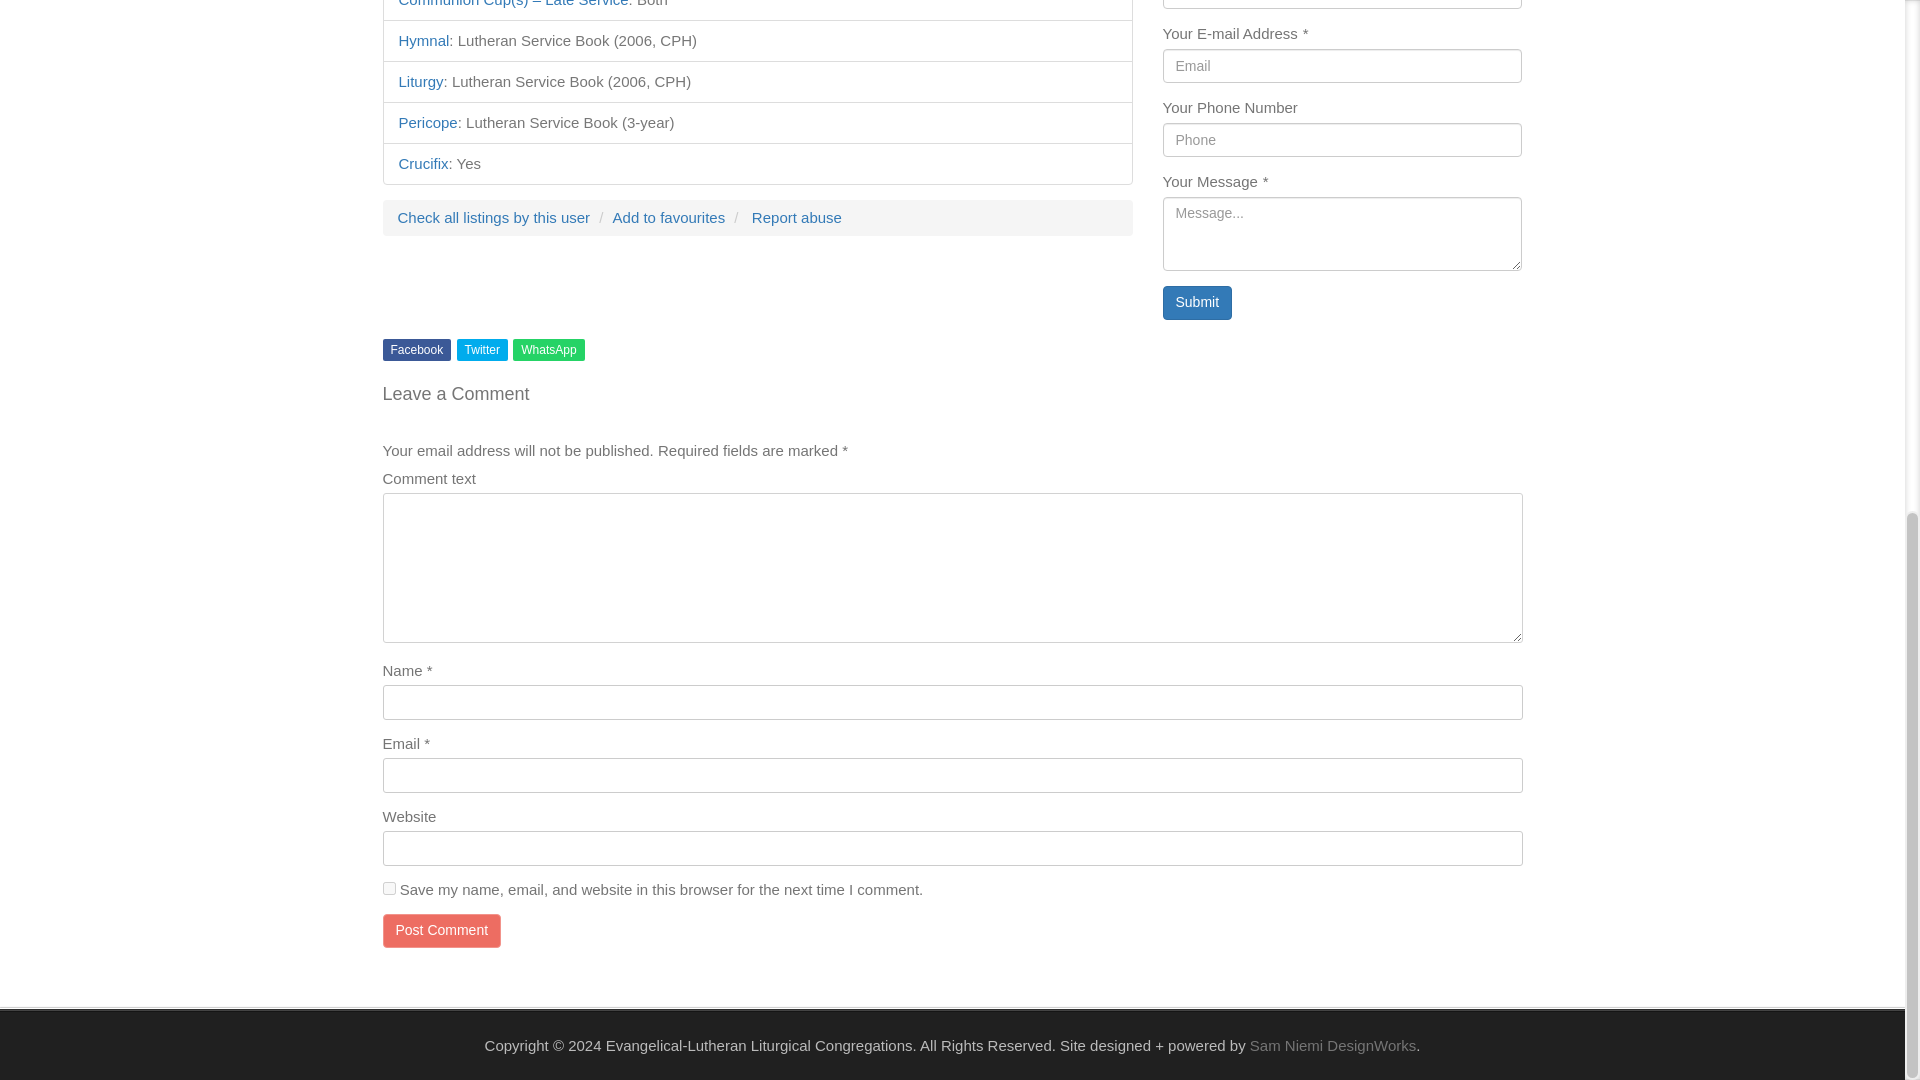 The width and height of the screenshot is (1920, 1080). What do you see at coordinates (416, 350) in the screenshot?
I see `Facebook` at bounding box center [416, 350].